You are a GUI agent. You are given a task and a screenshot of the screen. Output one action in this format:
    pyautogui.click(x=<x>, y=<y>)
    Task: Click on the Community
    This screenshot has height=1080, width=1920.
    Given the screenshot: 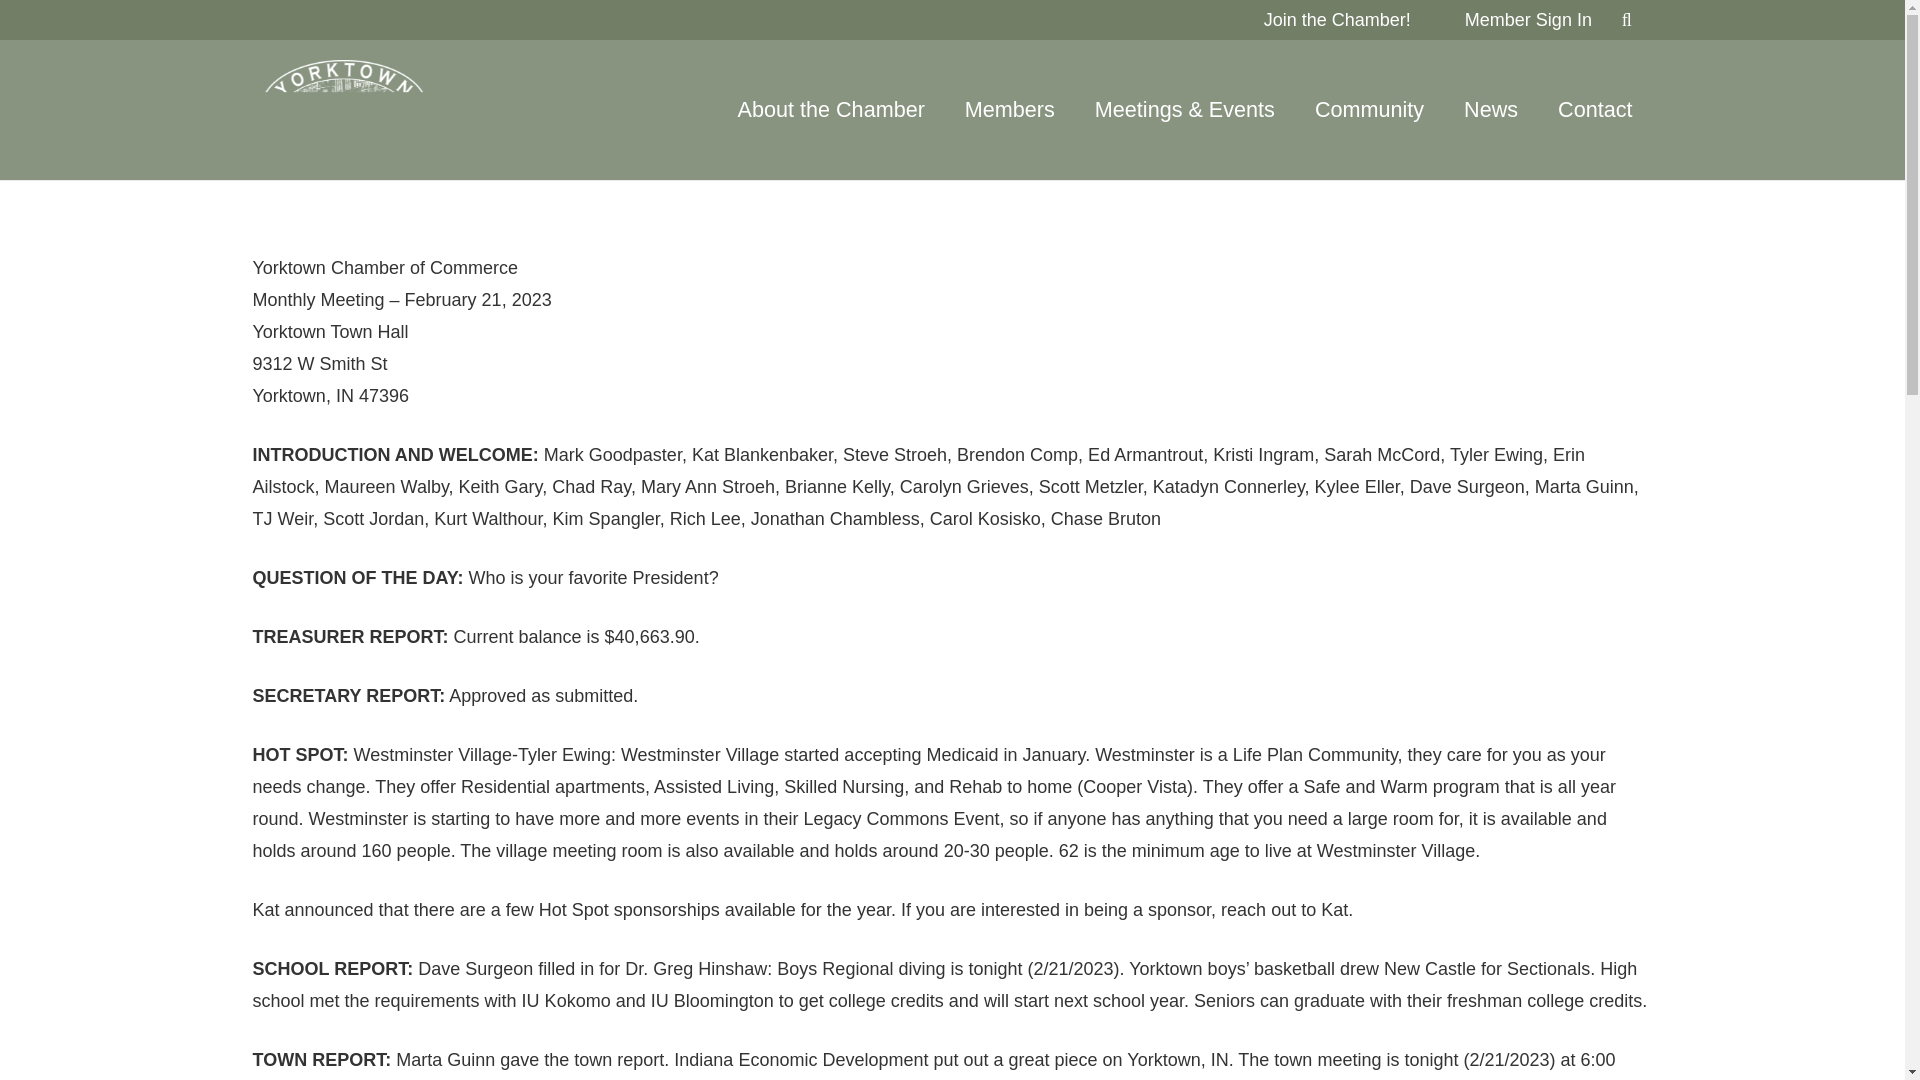 What is the action you would take?
    pyautogui.click(x=1368, y=110)
    